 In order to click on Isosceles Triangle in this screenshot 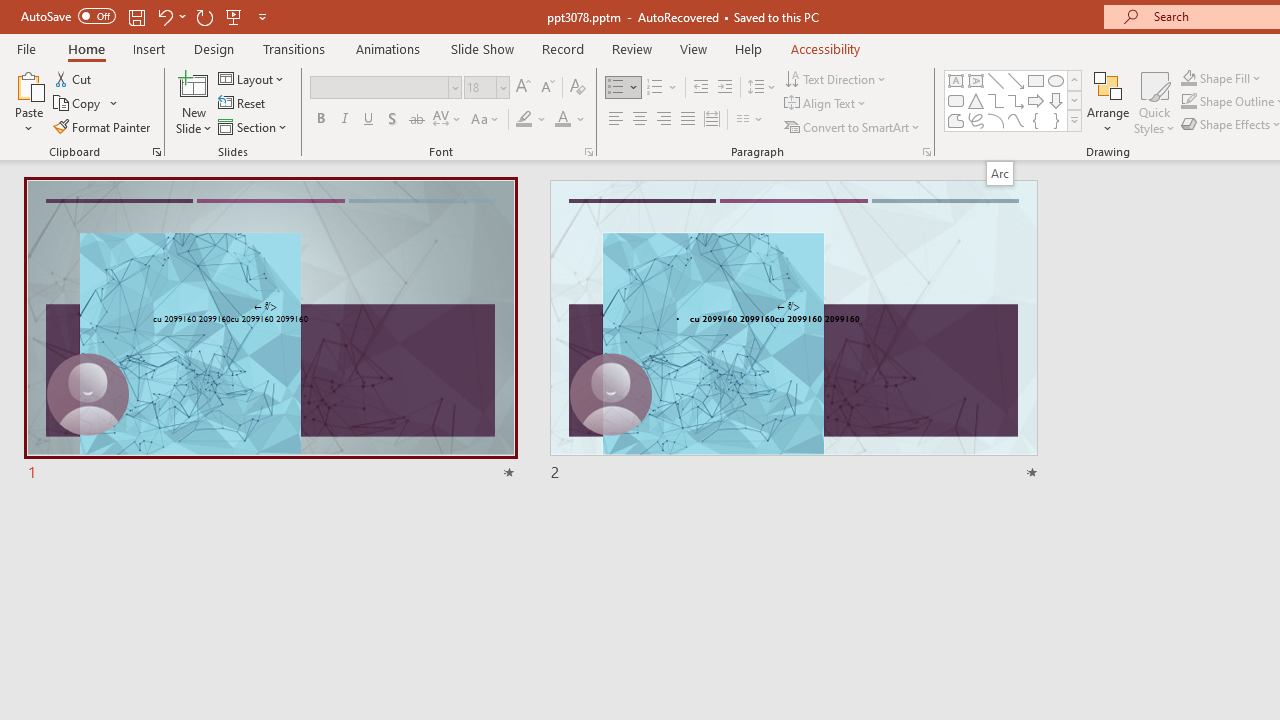, I will do `click(976, 100)`.